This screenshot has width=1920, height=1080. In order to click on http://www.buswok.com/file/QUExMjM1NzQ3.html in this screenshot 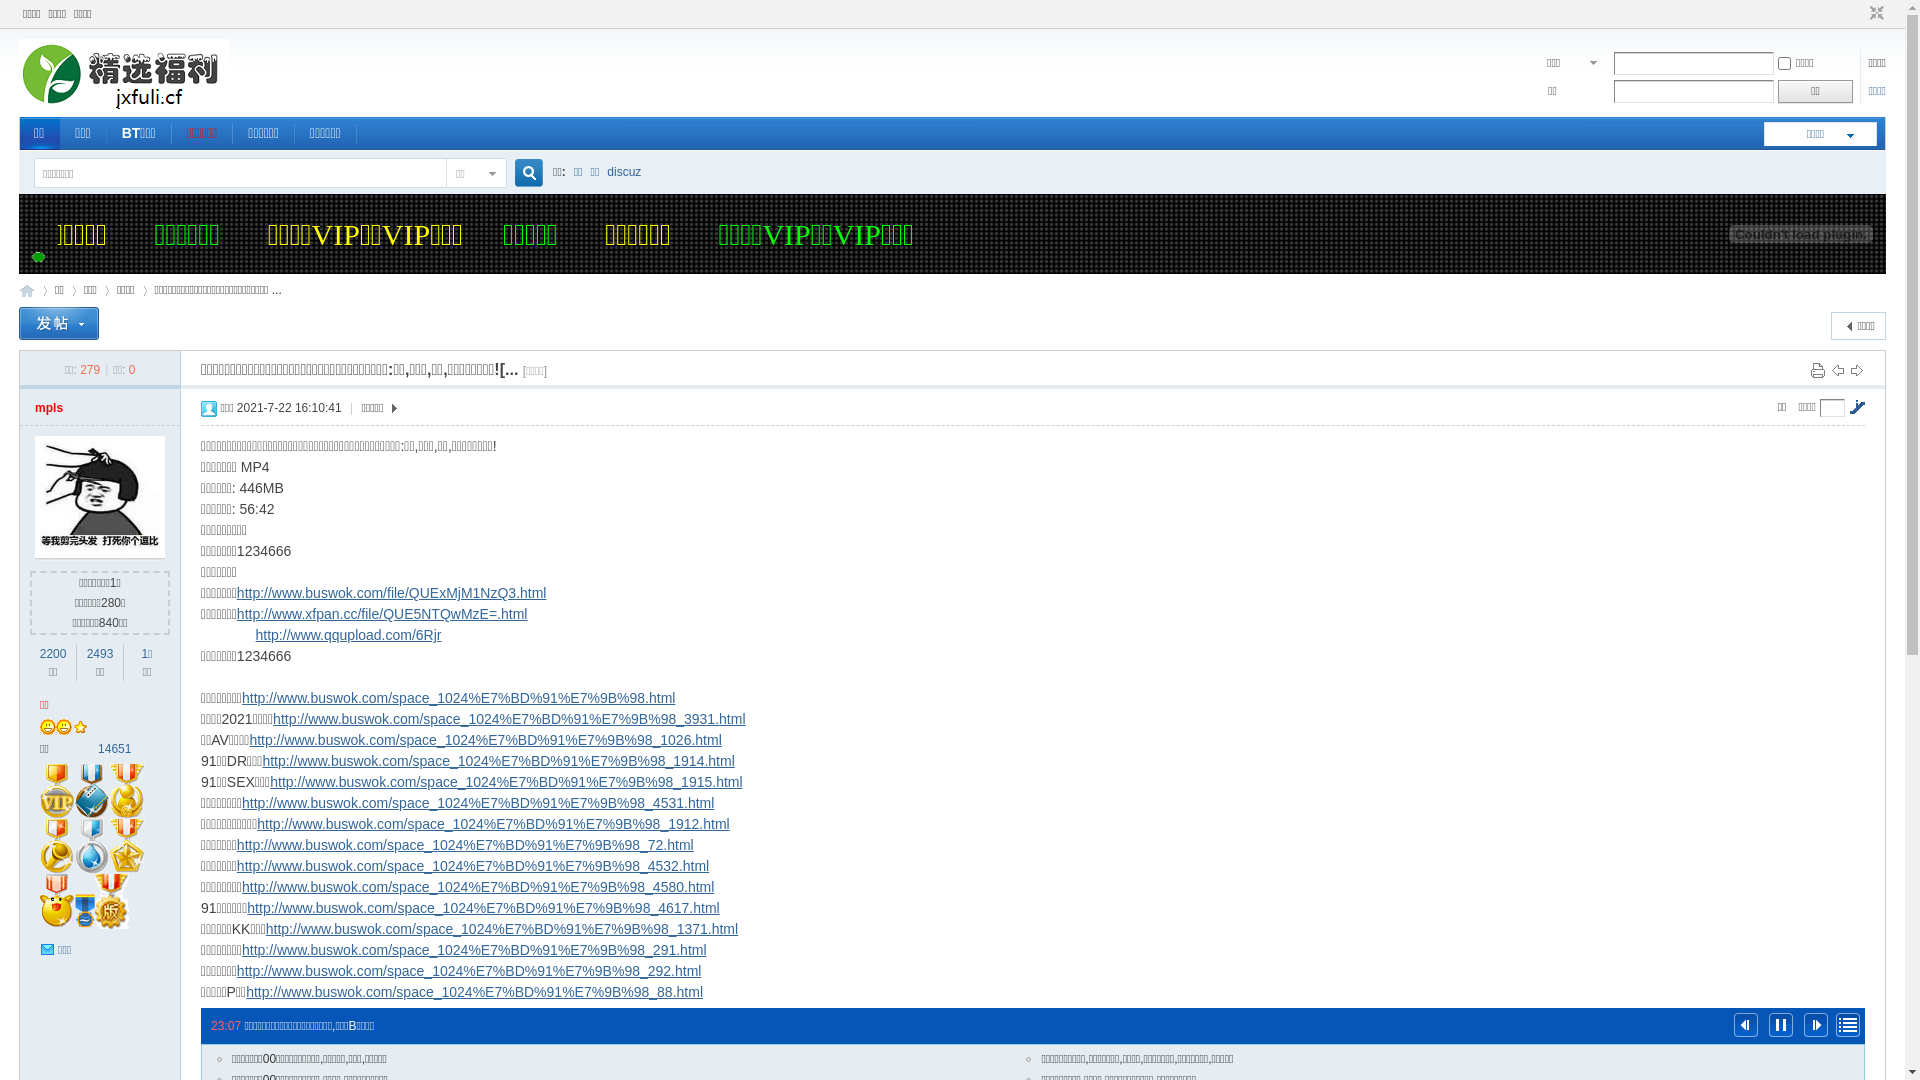, I will do `click(392, 593)`.